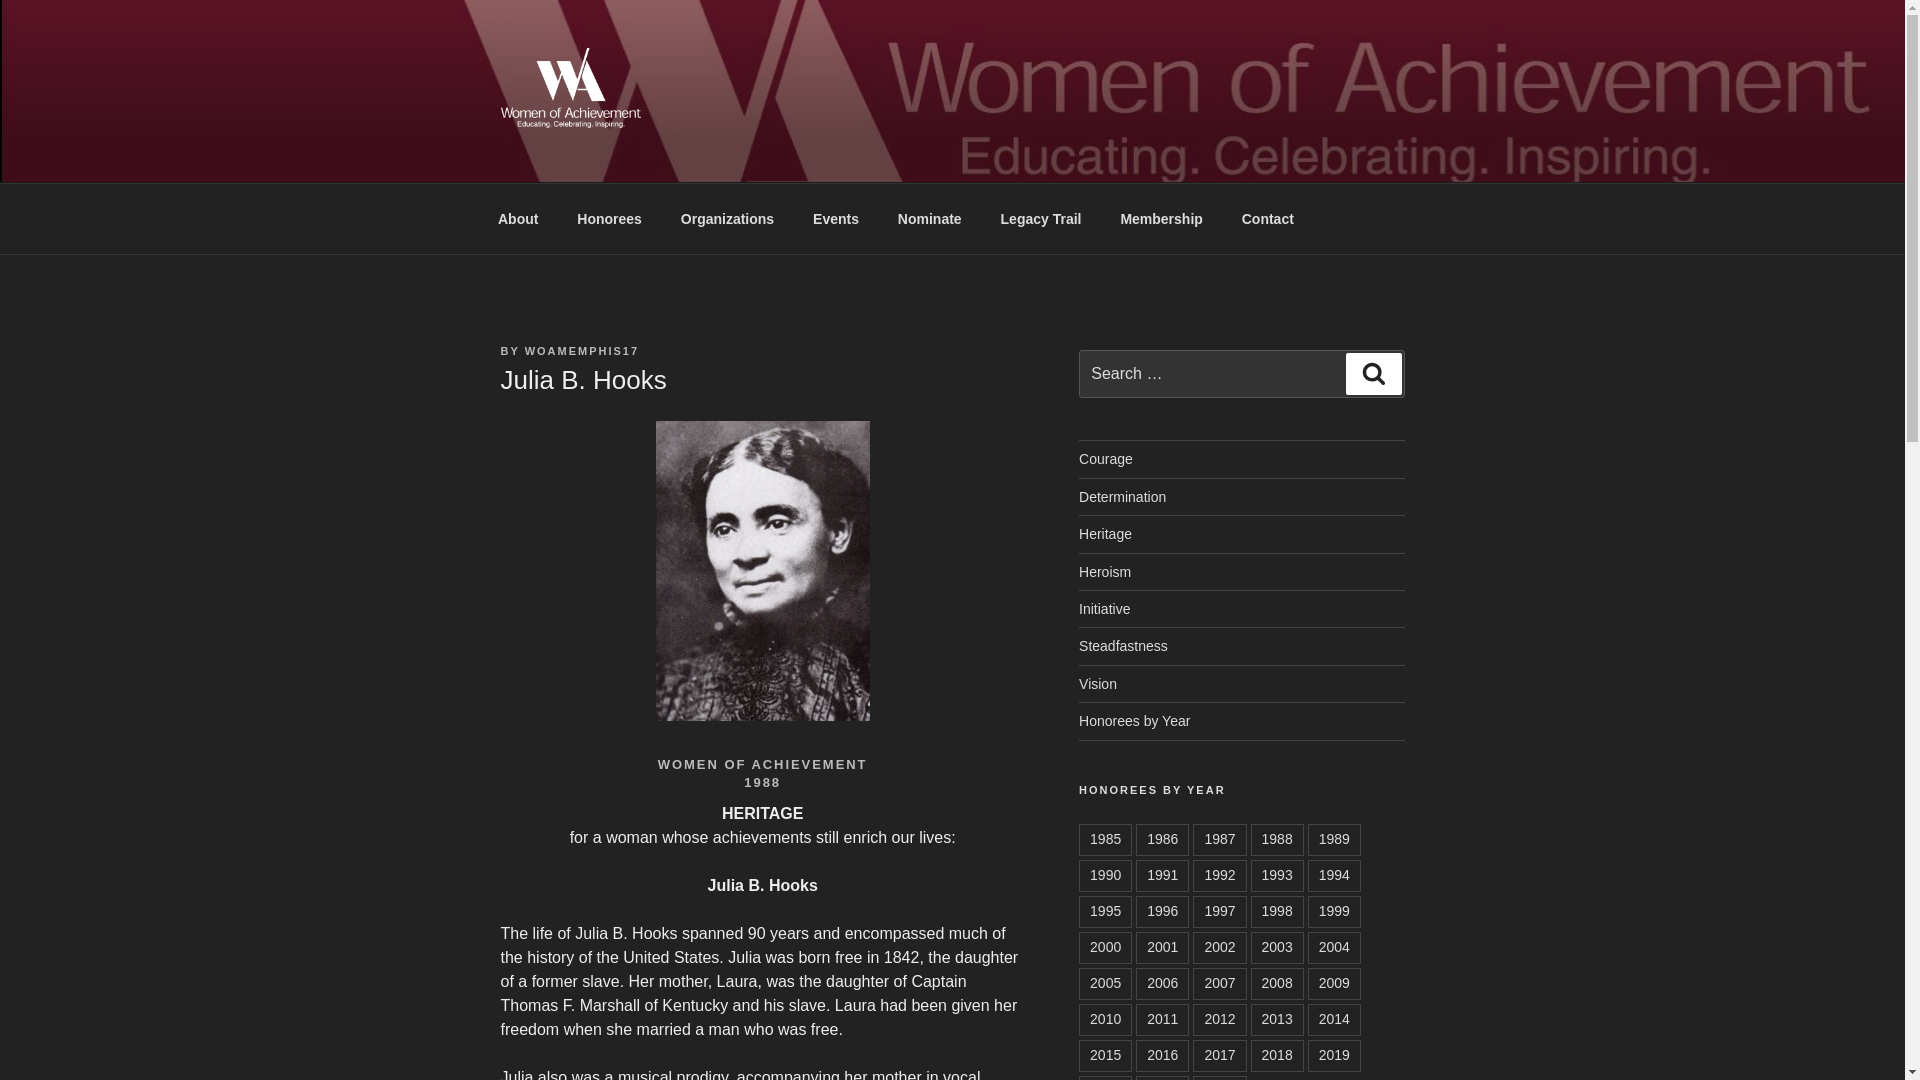 This screenshot has width=1920, height=1080. I want to click on Legacy Trail, so click(1040, 218).